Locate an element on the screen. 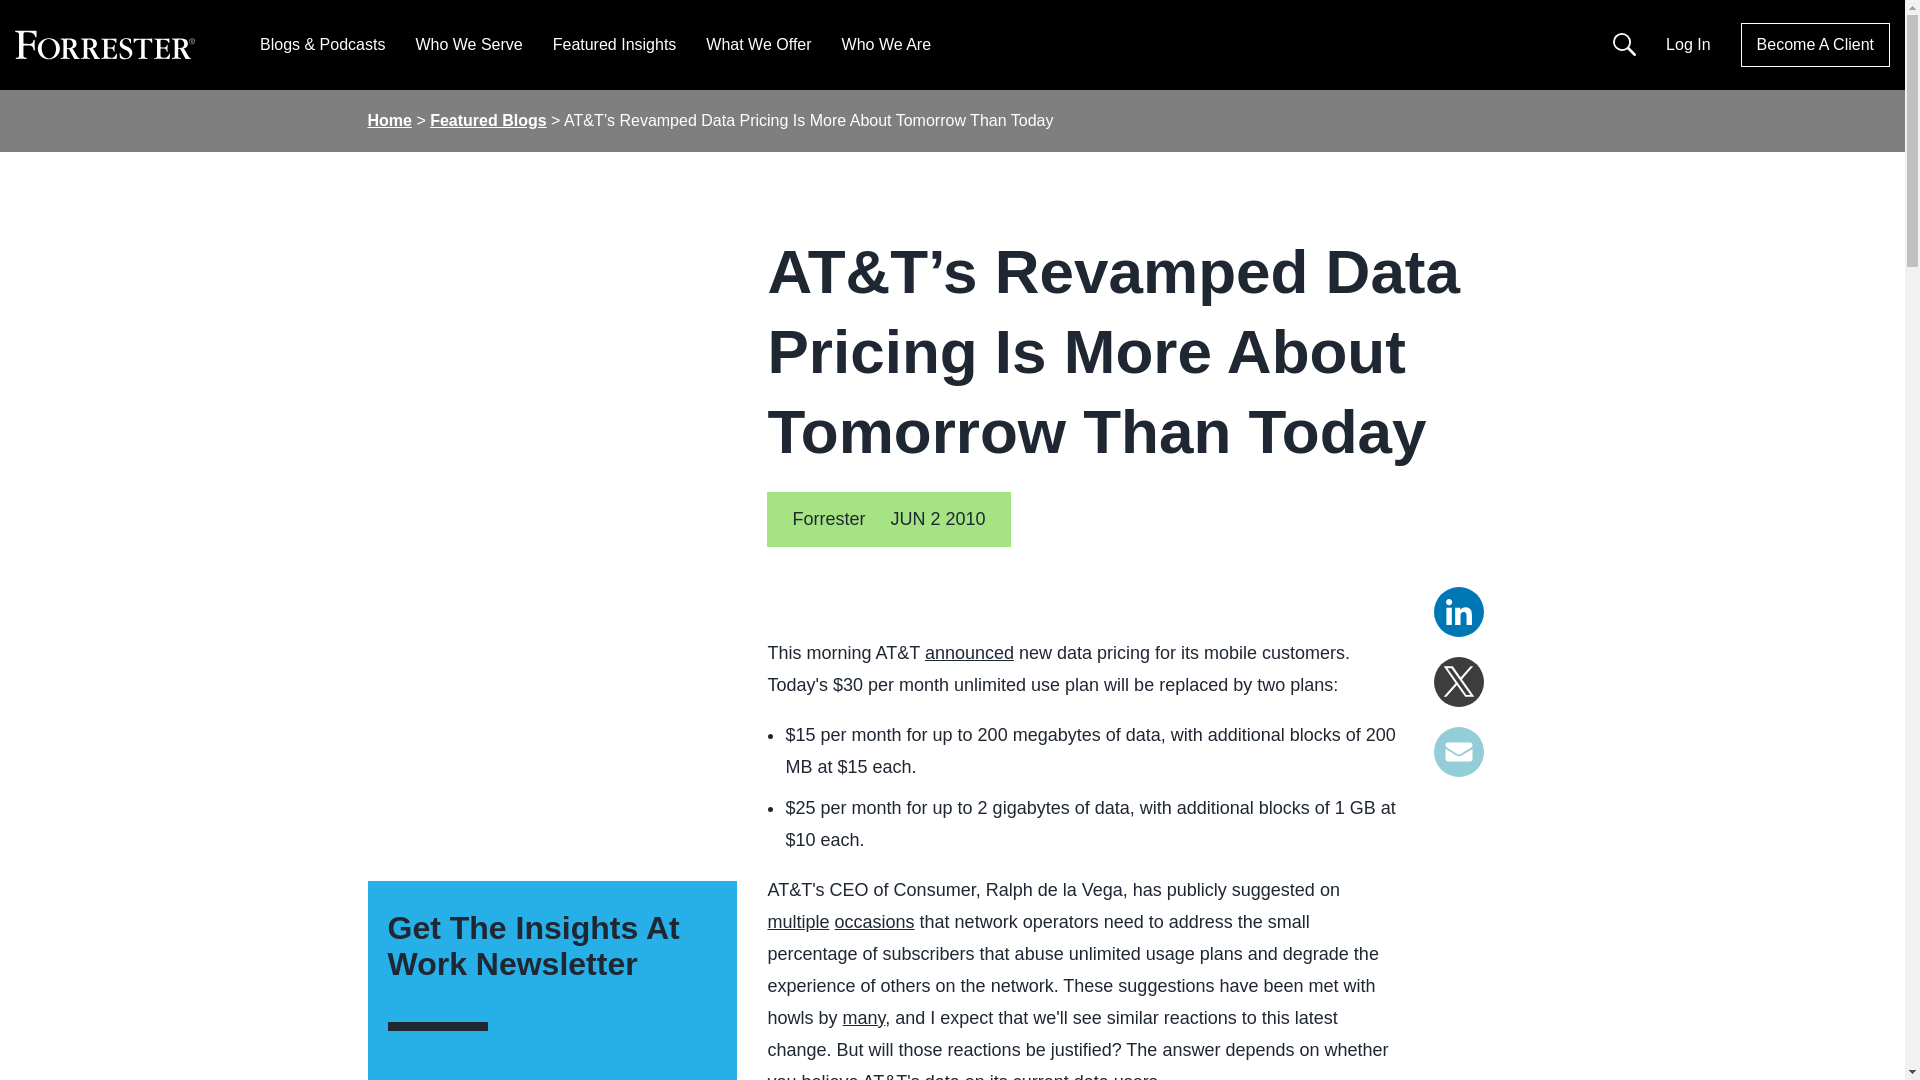  Who We Serve is located at coordinates (468, 44).